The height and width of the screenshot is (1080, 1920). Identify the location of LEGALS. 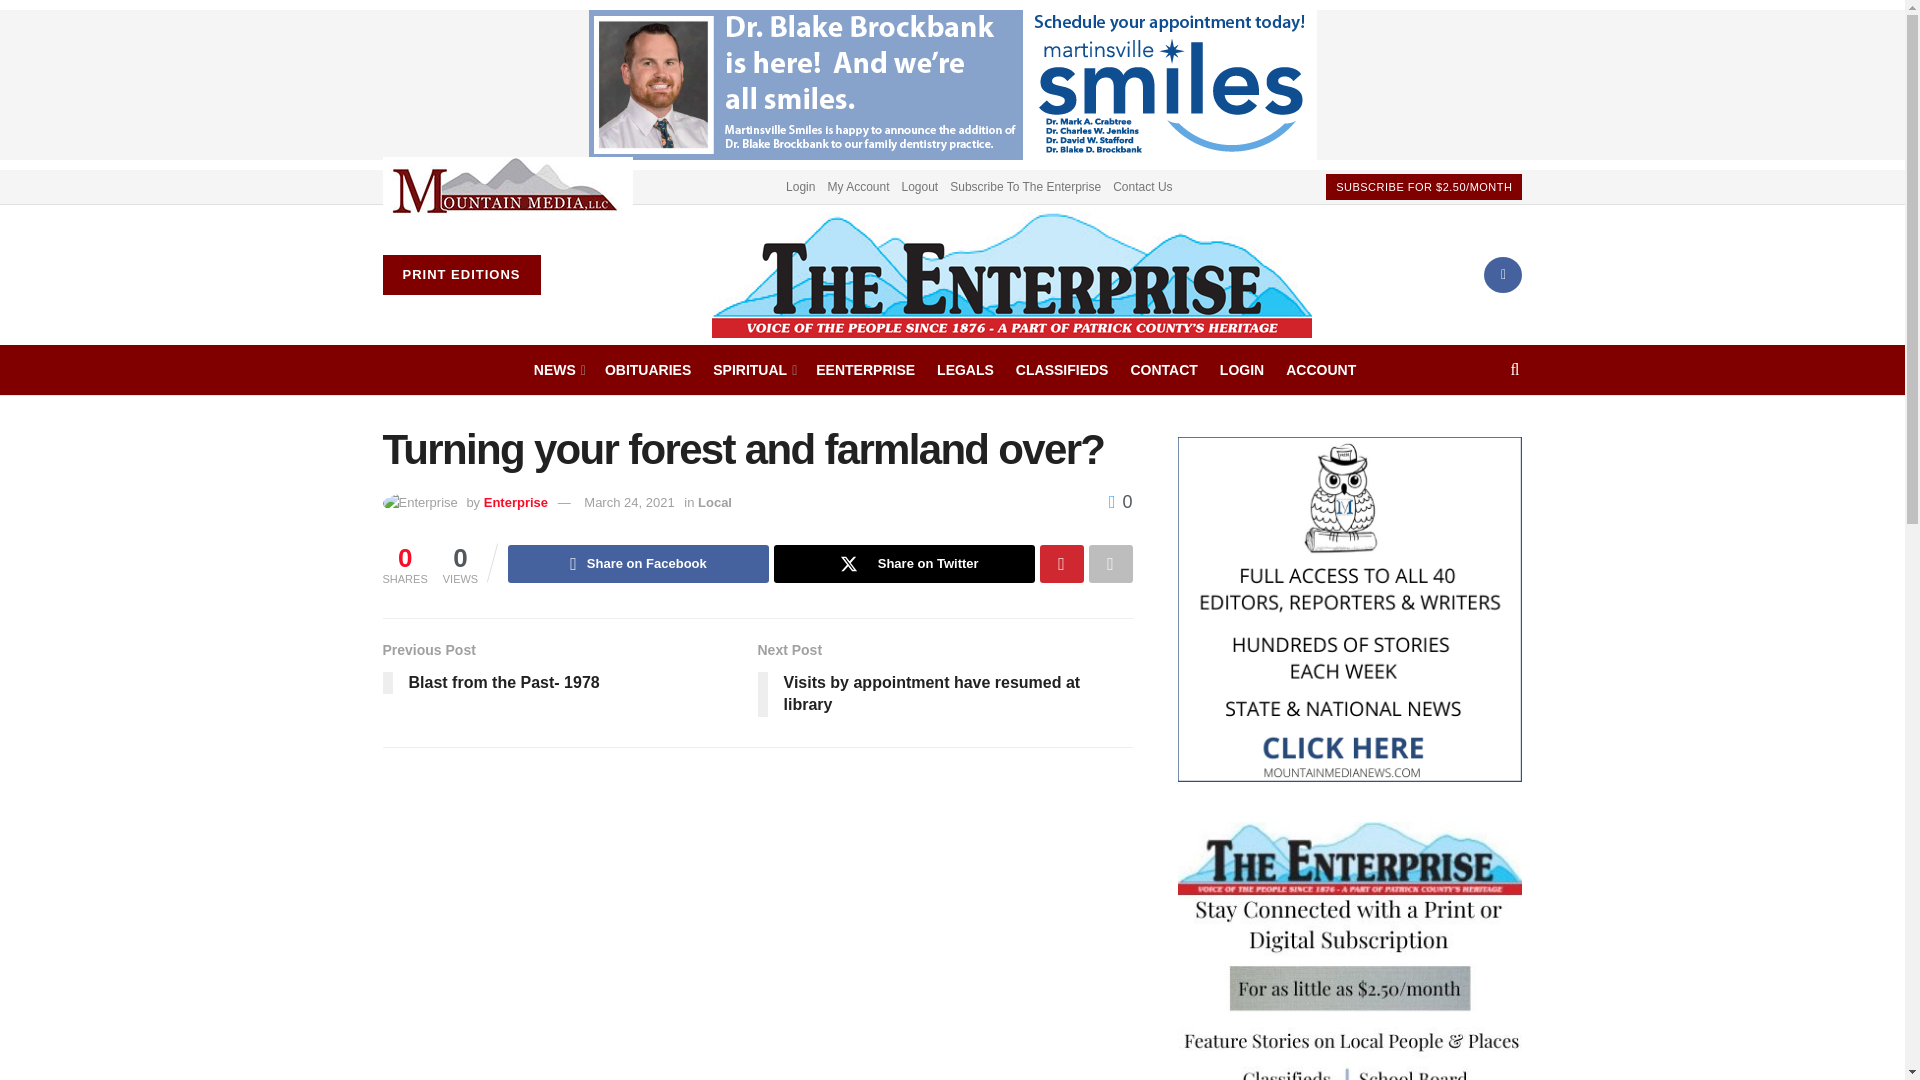
(965, 370).